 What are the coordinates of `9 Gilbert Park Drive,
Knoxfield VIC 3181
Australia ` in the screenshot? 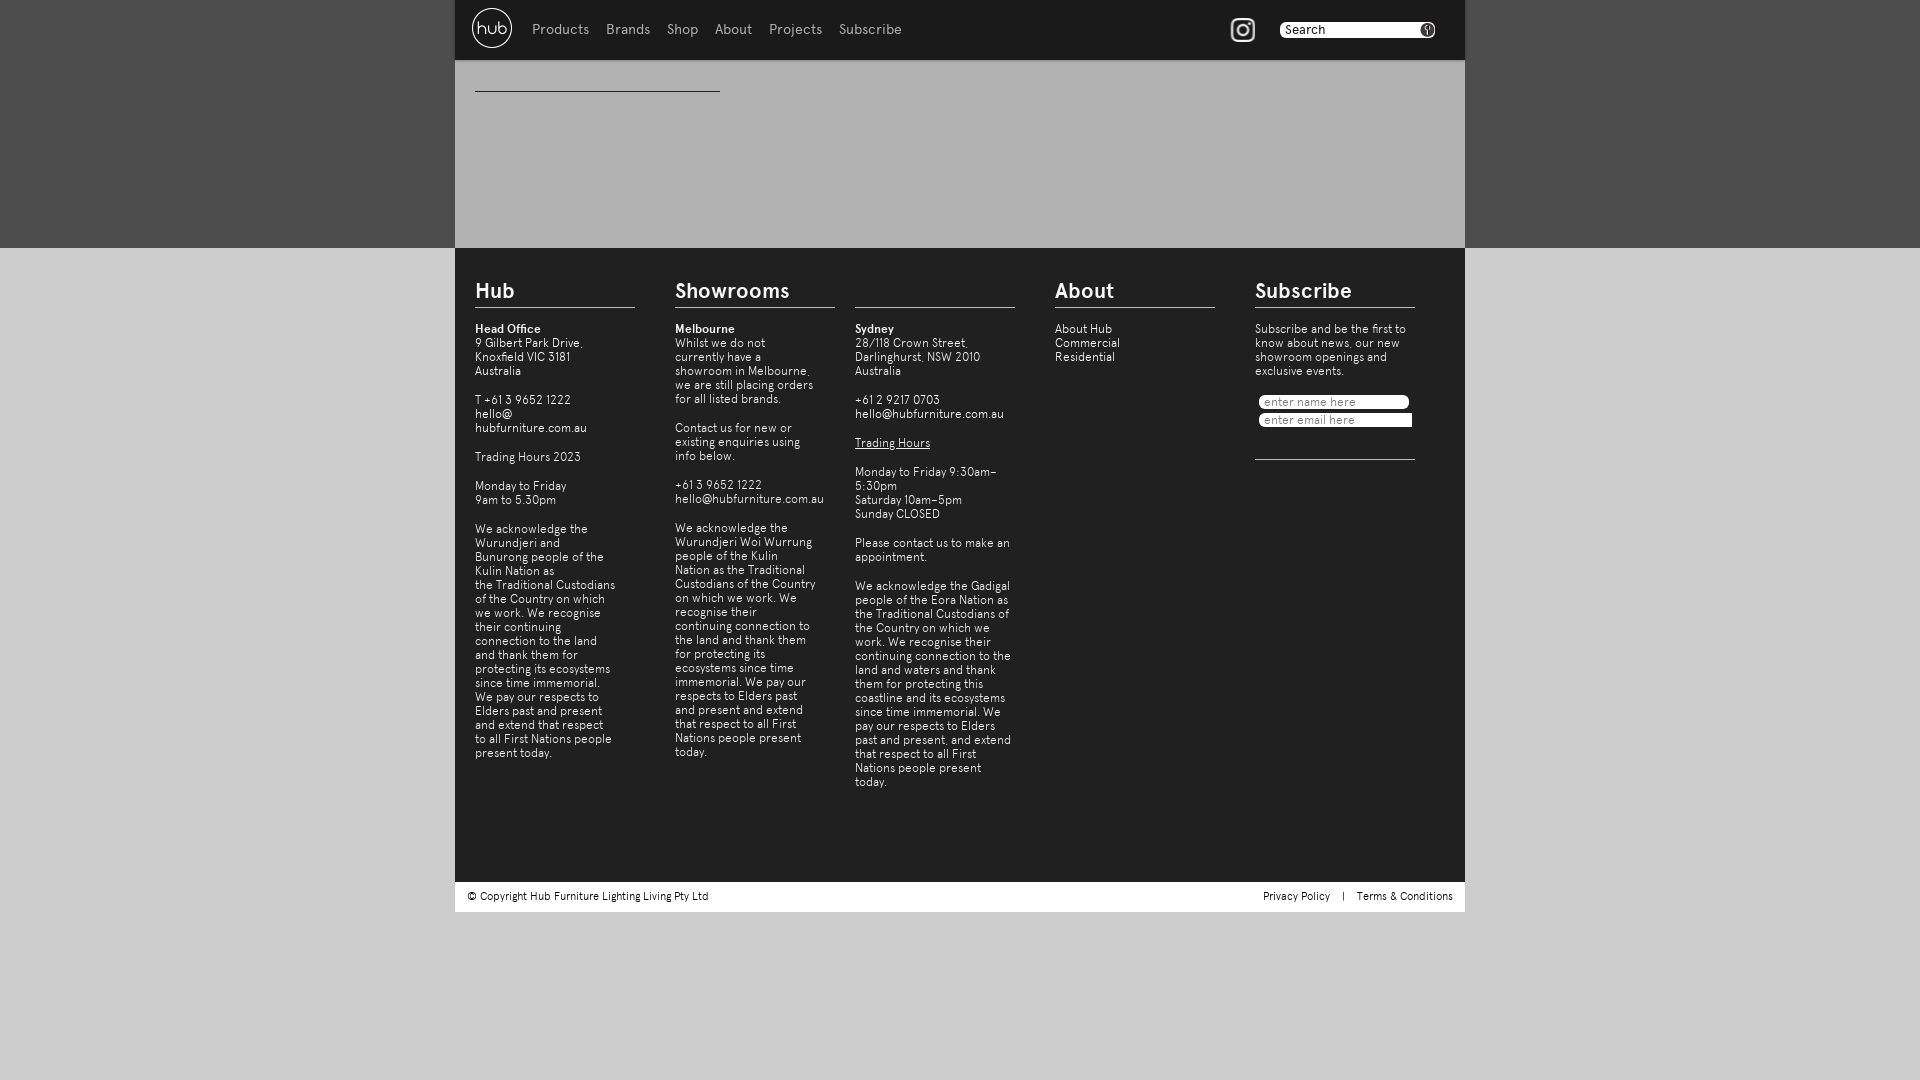 It's located at (529, 357).